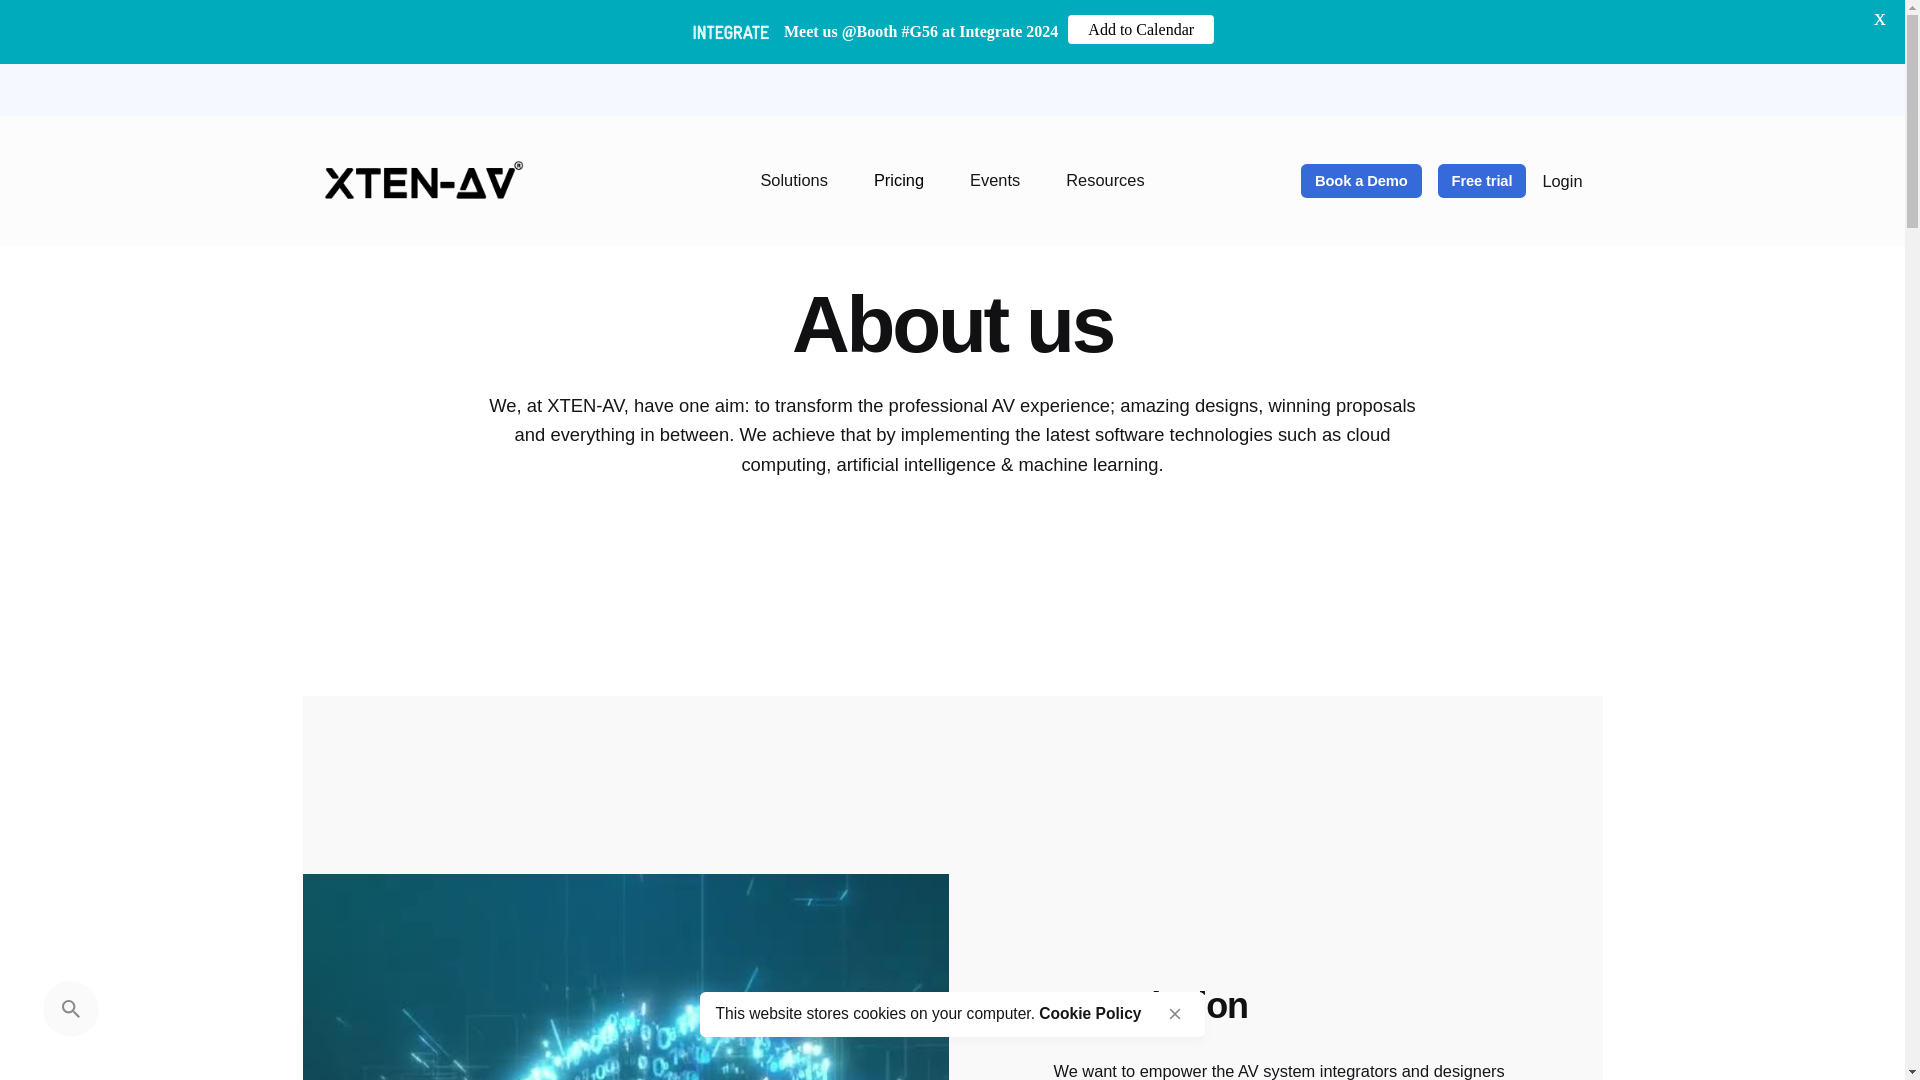  I want to click on Solutions, so click(794, 180).